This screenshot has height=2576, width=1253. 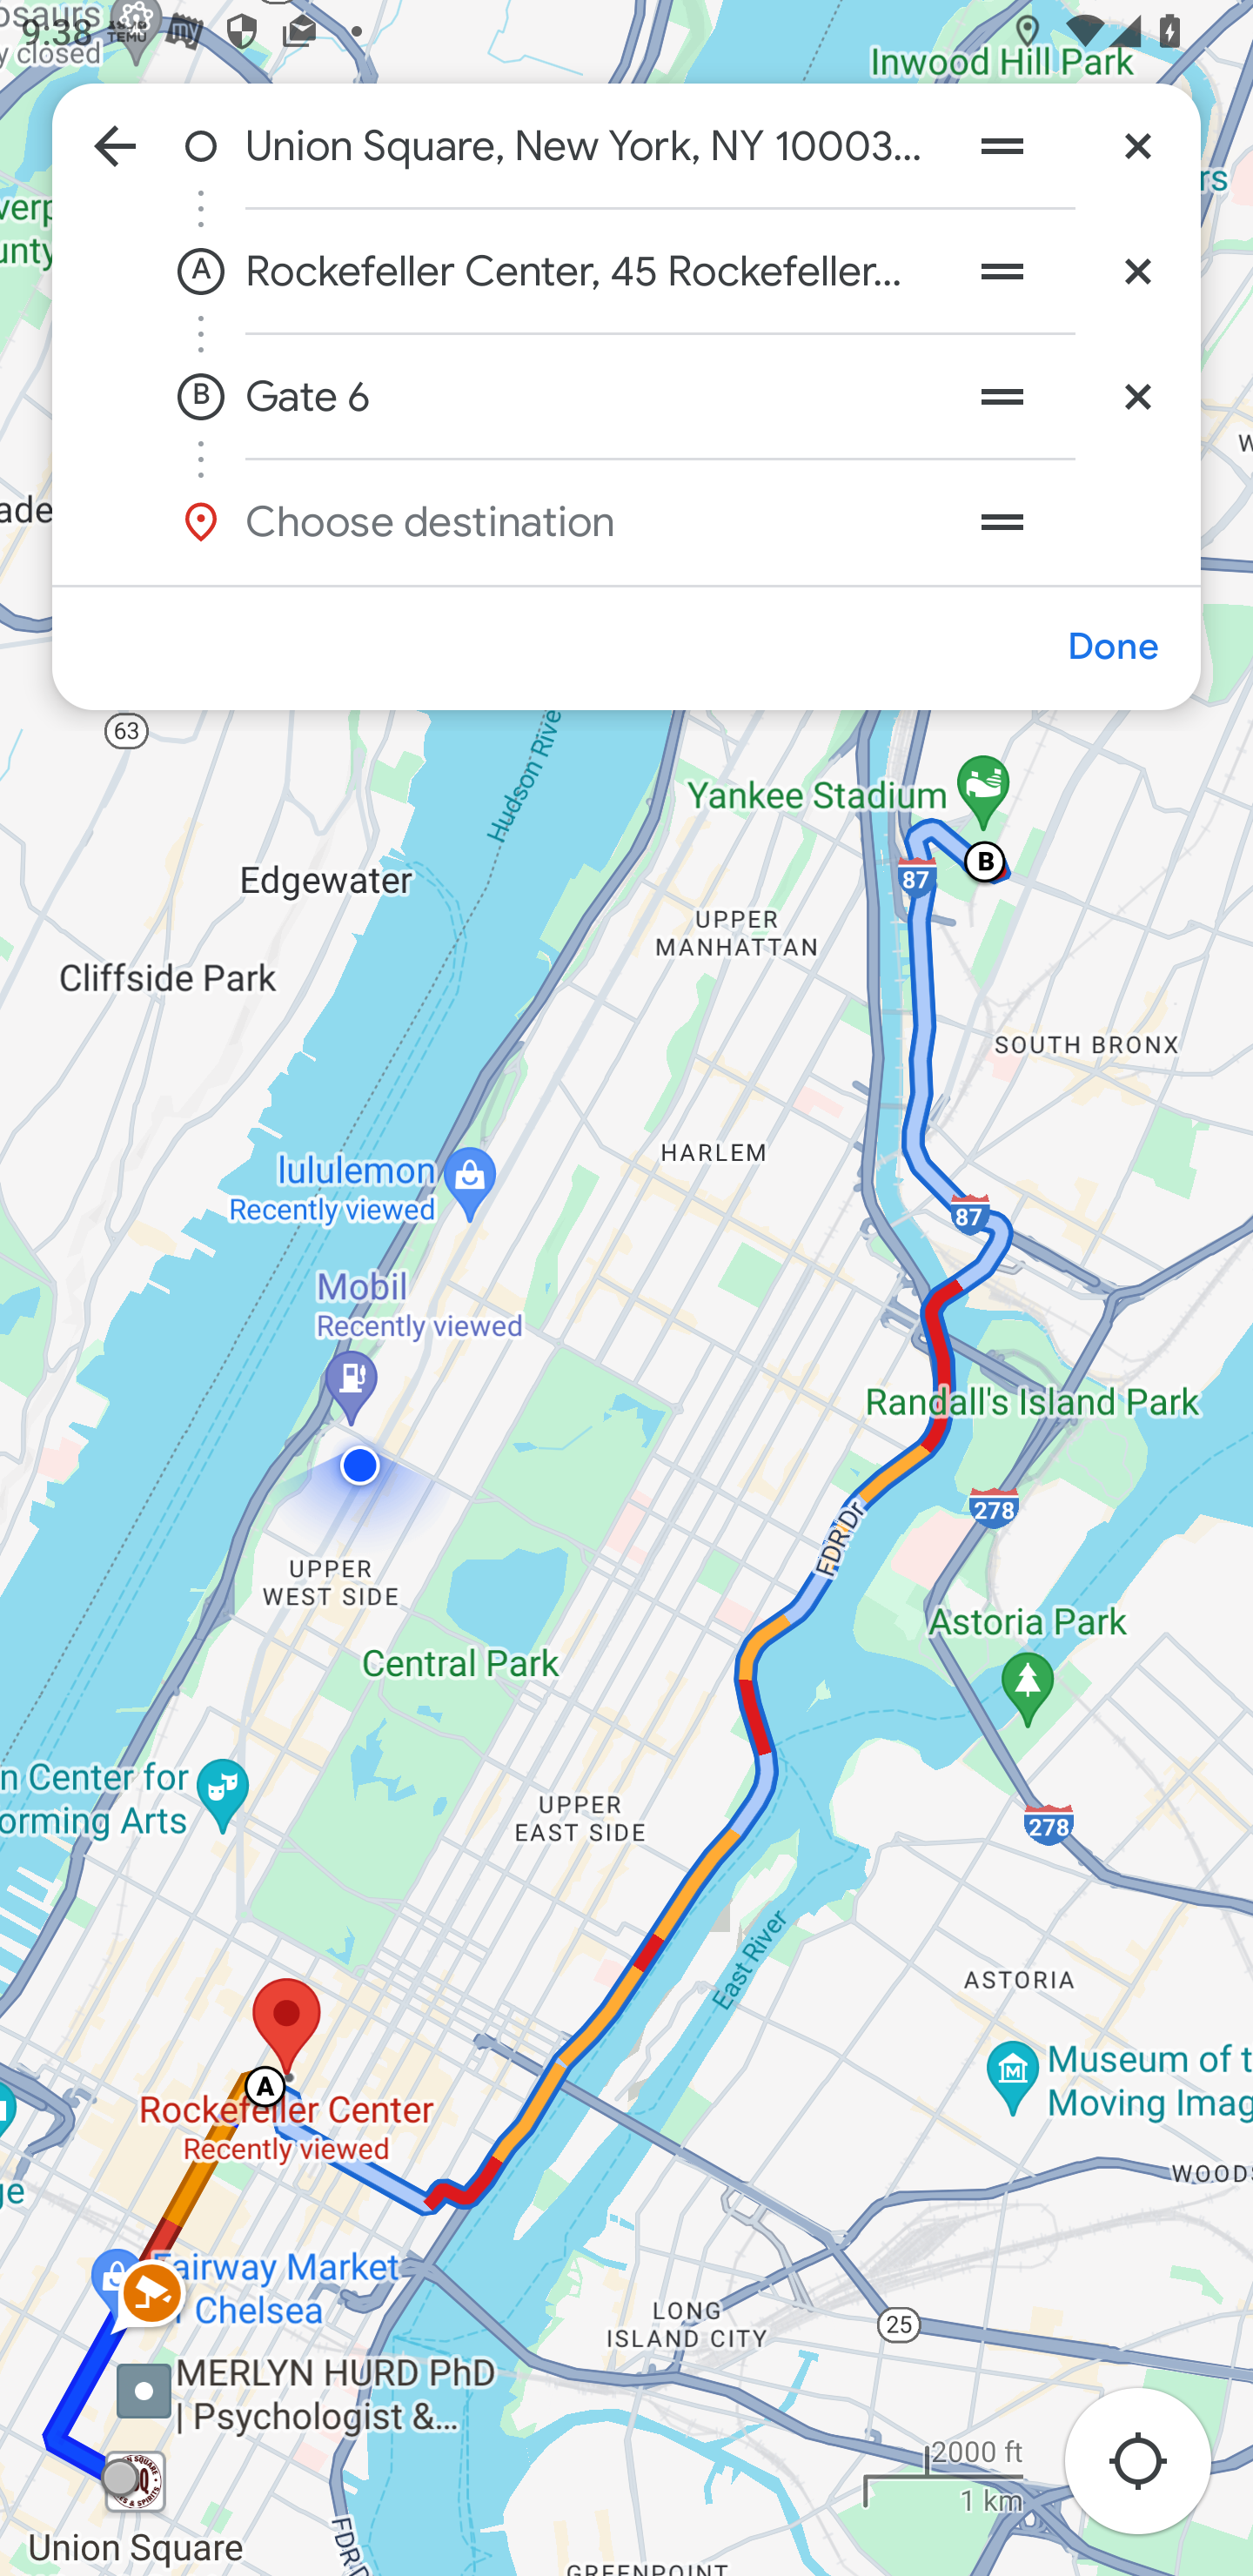 I want to click on Done, so click(x=1112, y=647).